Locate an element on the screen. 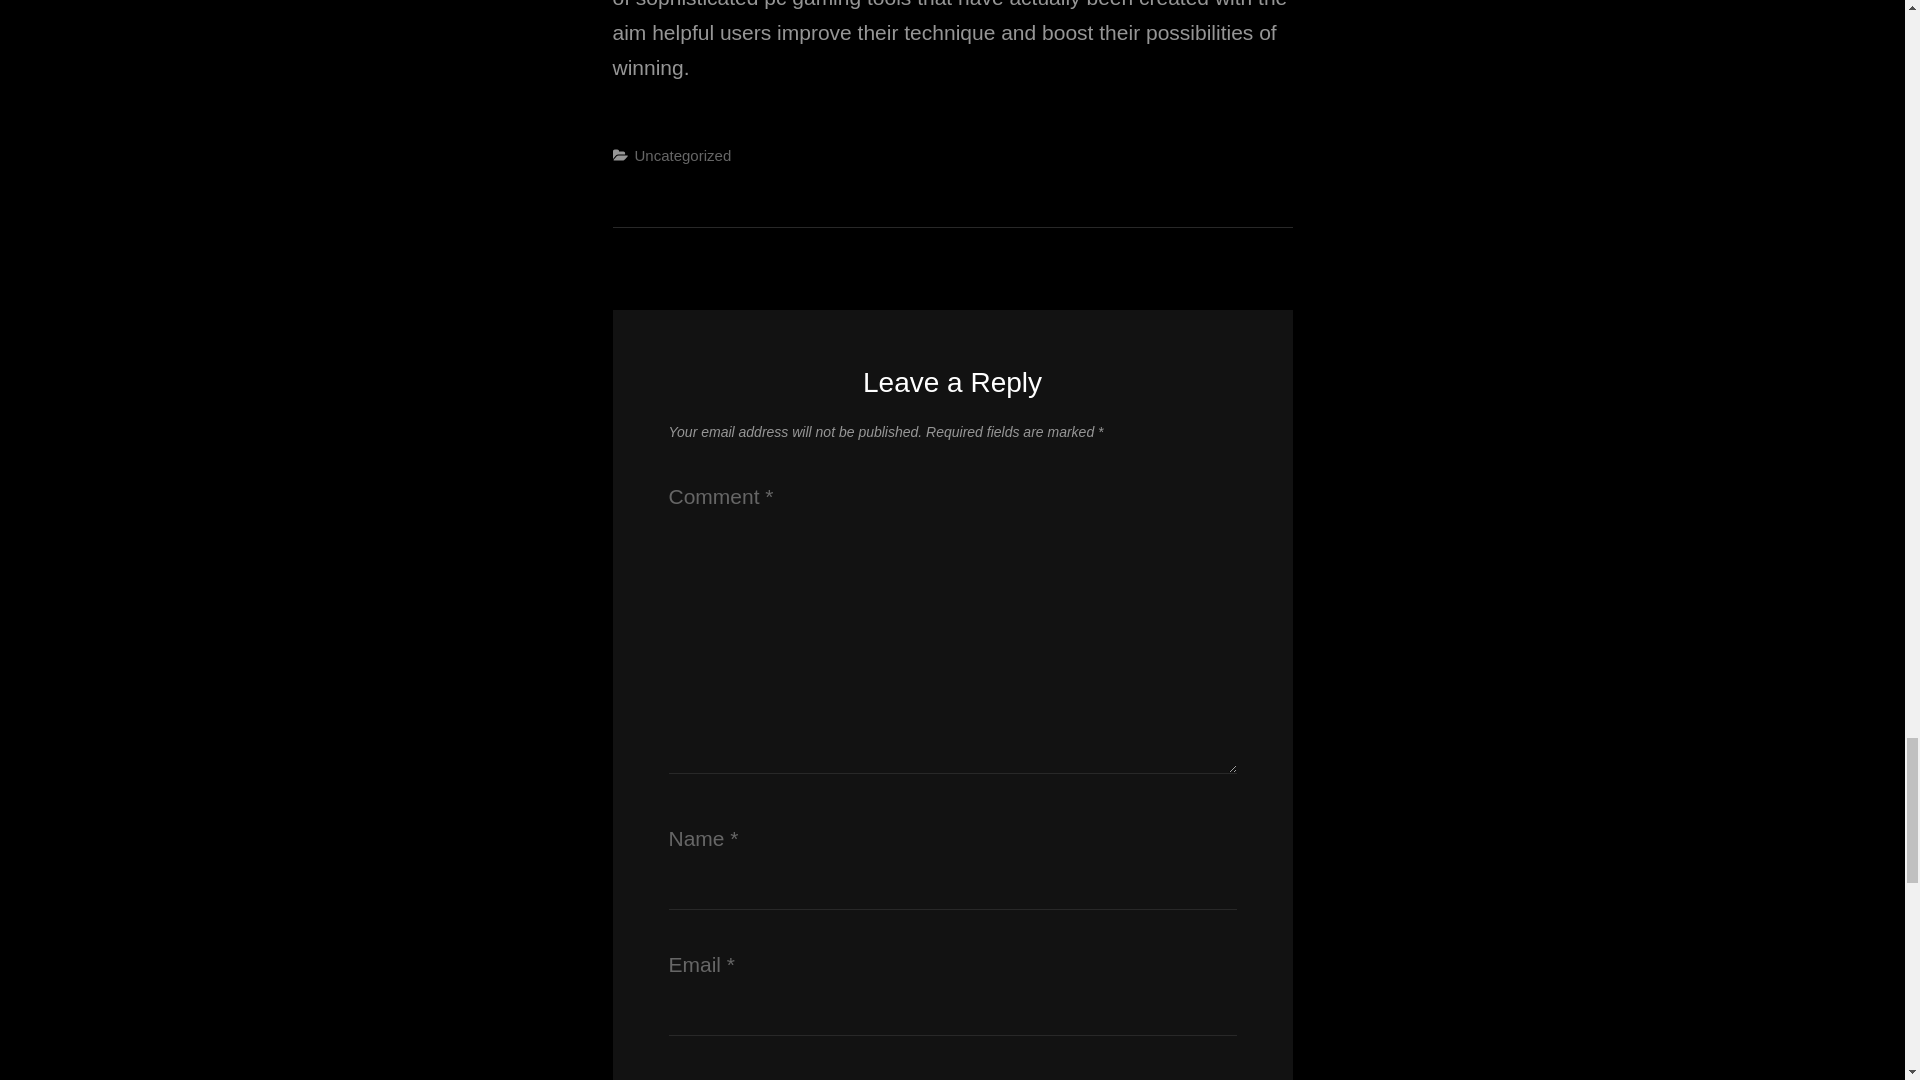 This screenshot has width=1920, height=1080. Uncategorized is located at coordinates (682, 155).